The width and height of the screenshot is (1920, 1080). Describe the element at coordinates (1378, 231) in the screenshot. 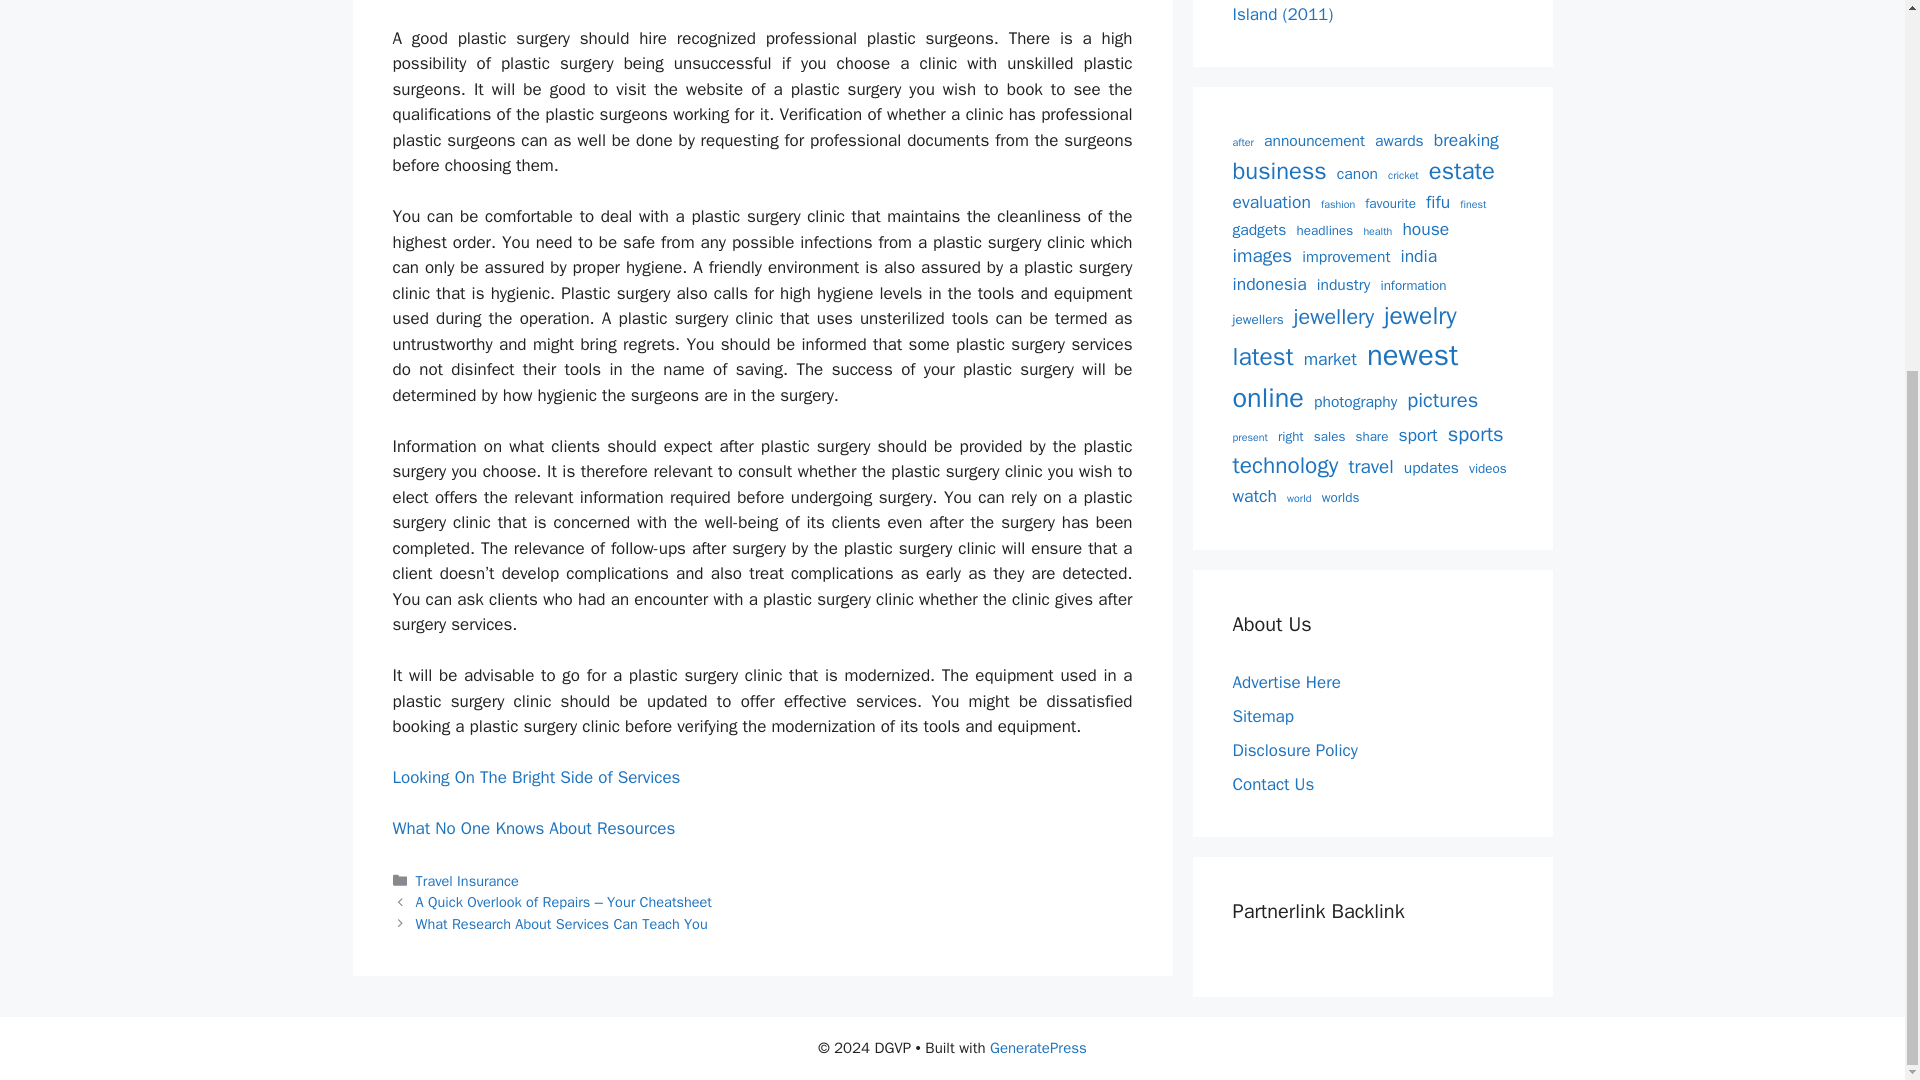

I see `health` at that location.